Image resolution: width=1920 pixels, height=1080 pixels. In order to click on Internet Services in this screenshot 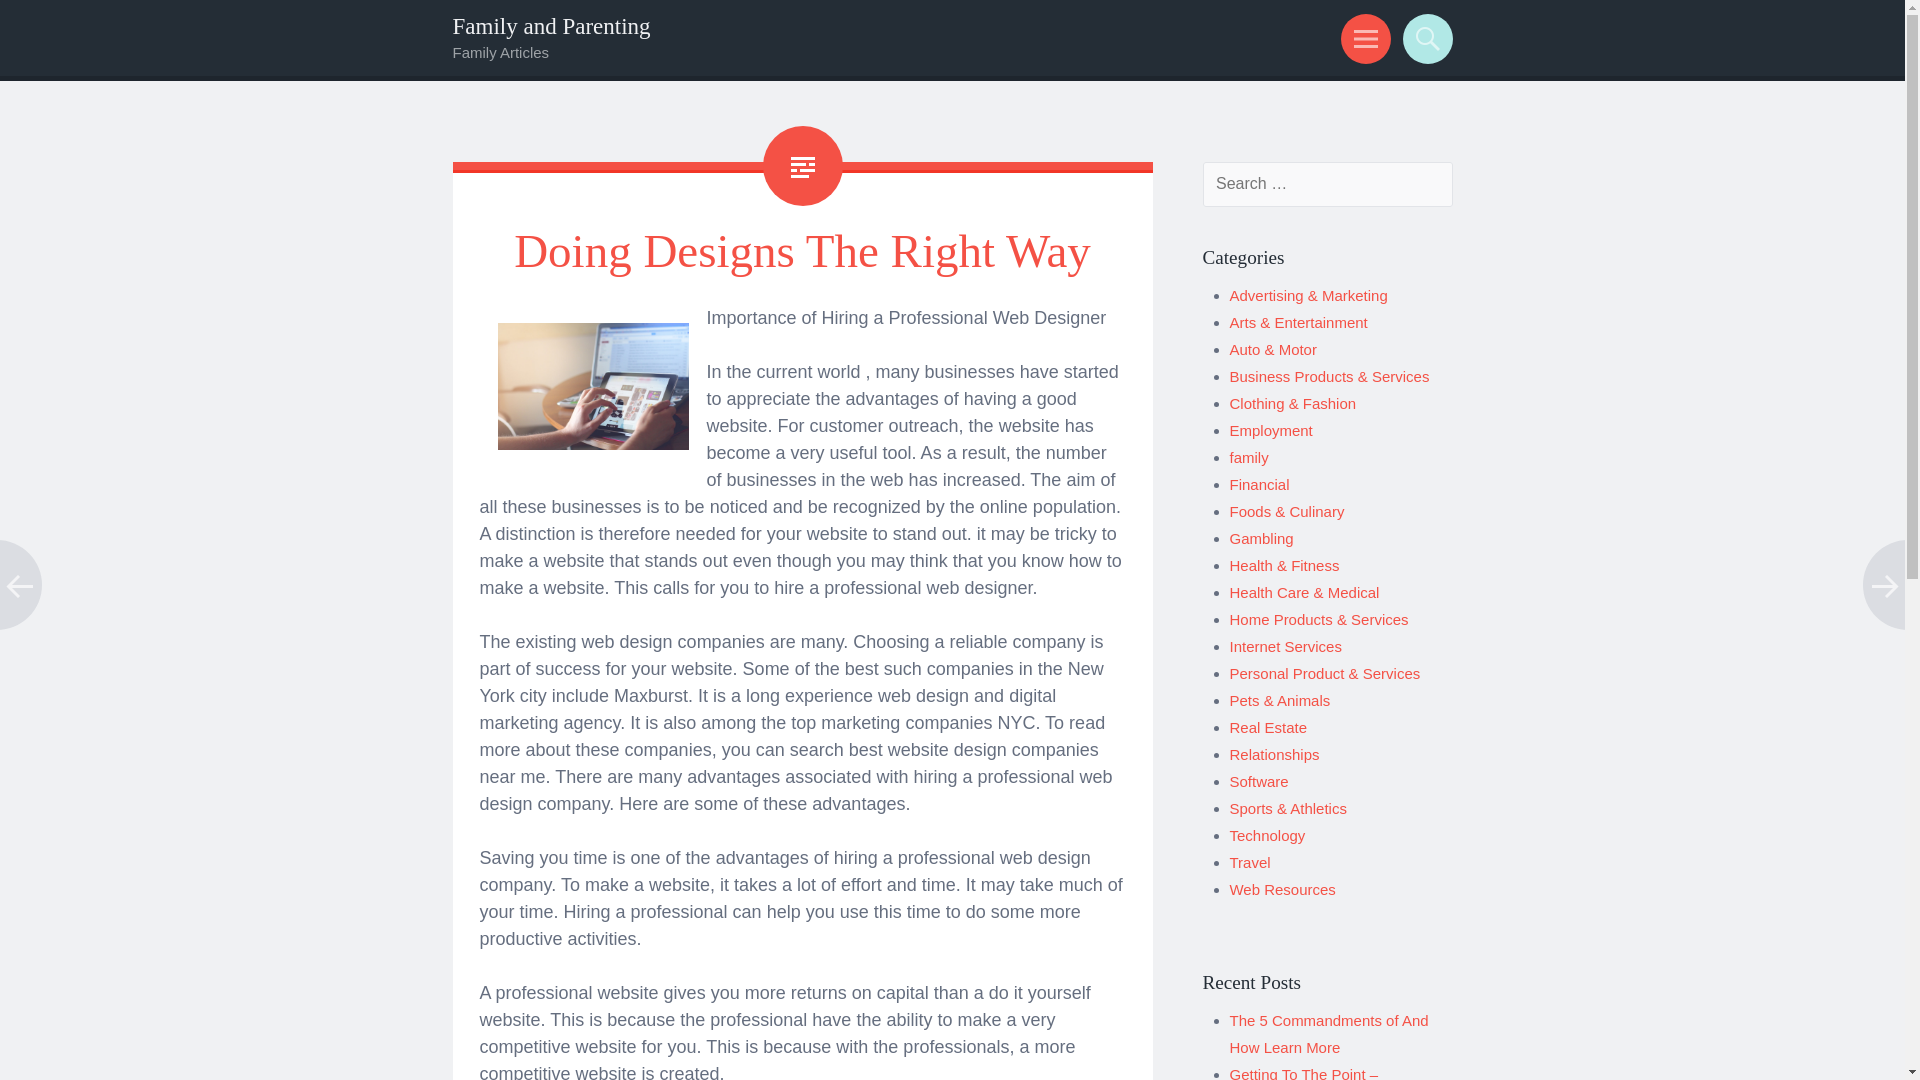, I will do `click(1286, 646)`.